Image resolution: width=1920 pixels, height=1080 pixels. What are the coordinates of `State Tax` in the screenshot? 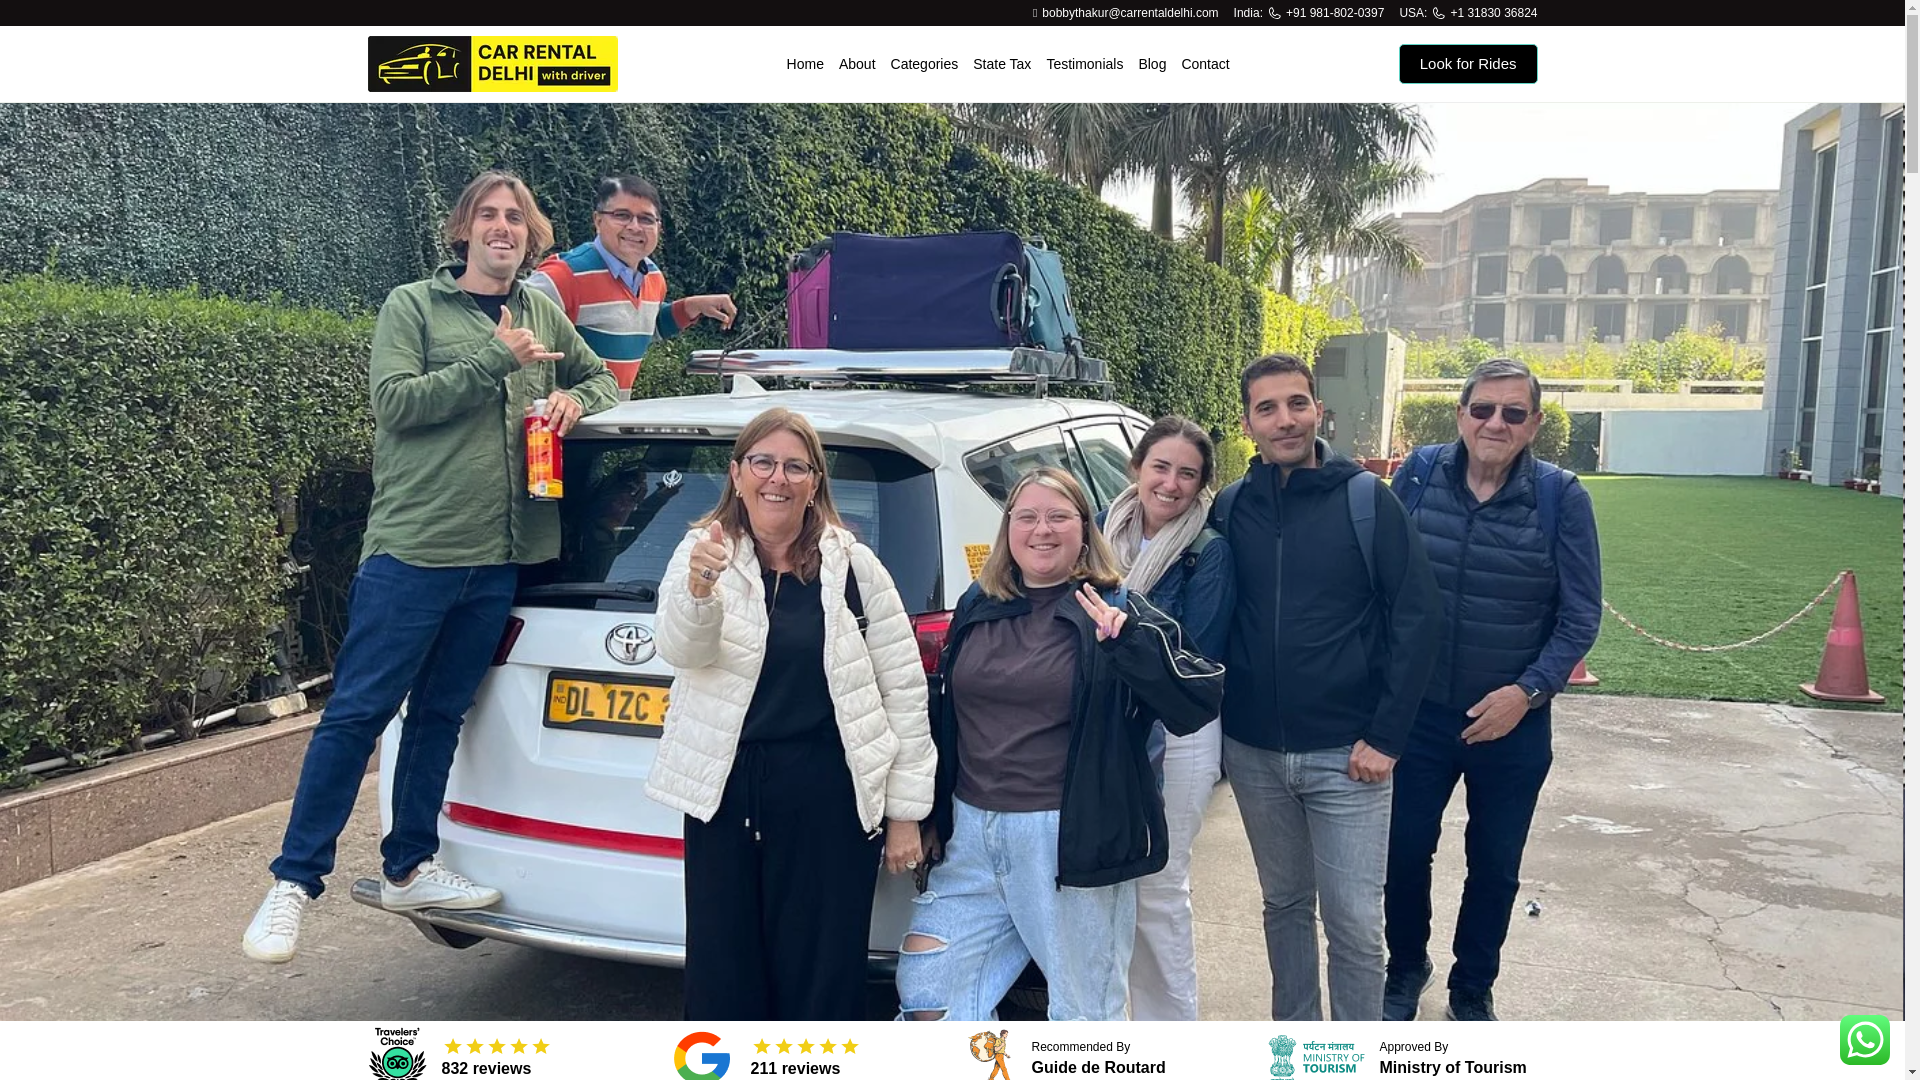 It's located at (1002, 64).